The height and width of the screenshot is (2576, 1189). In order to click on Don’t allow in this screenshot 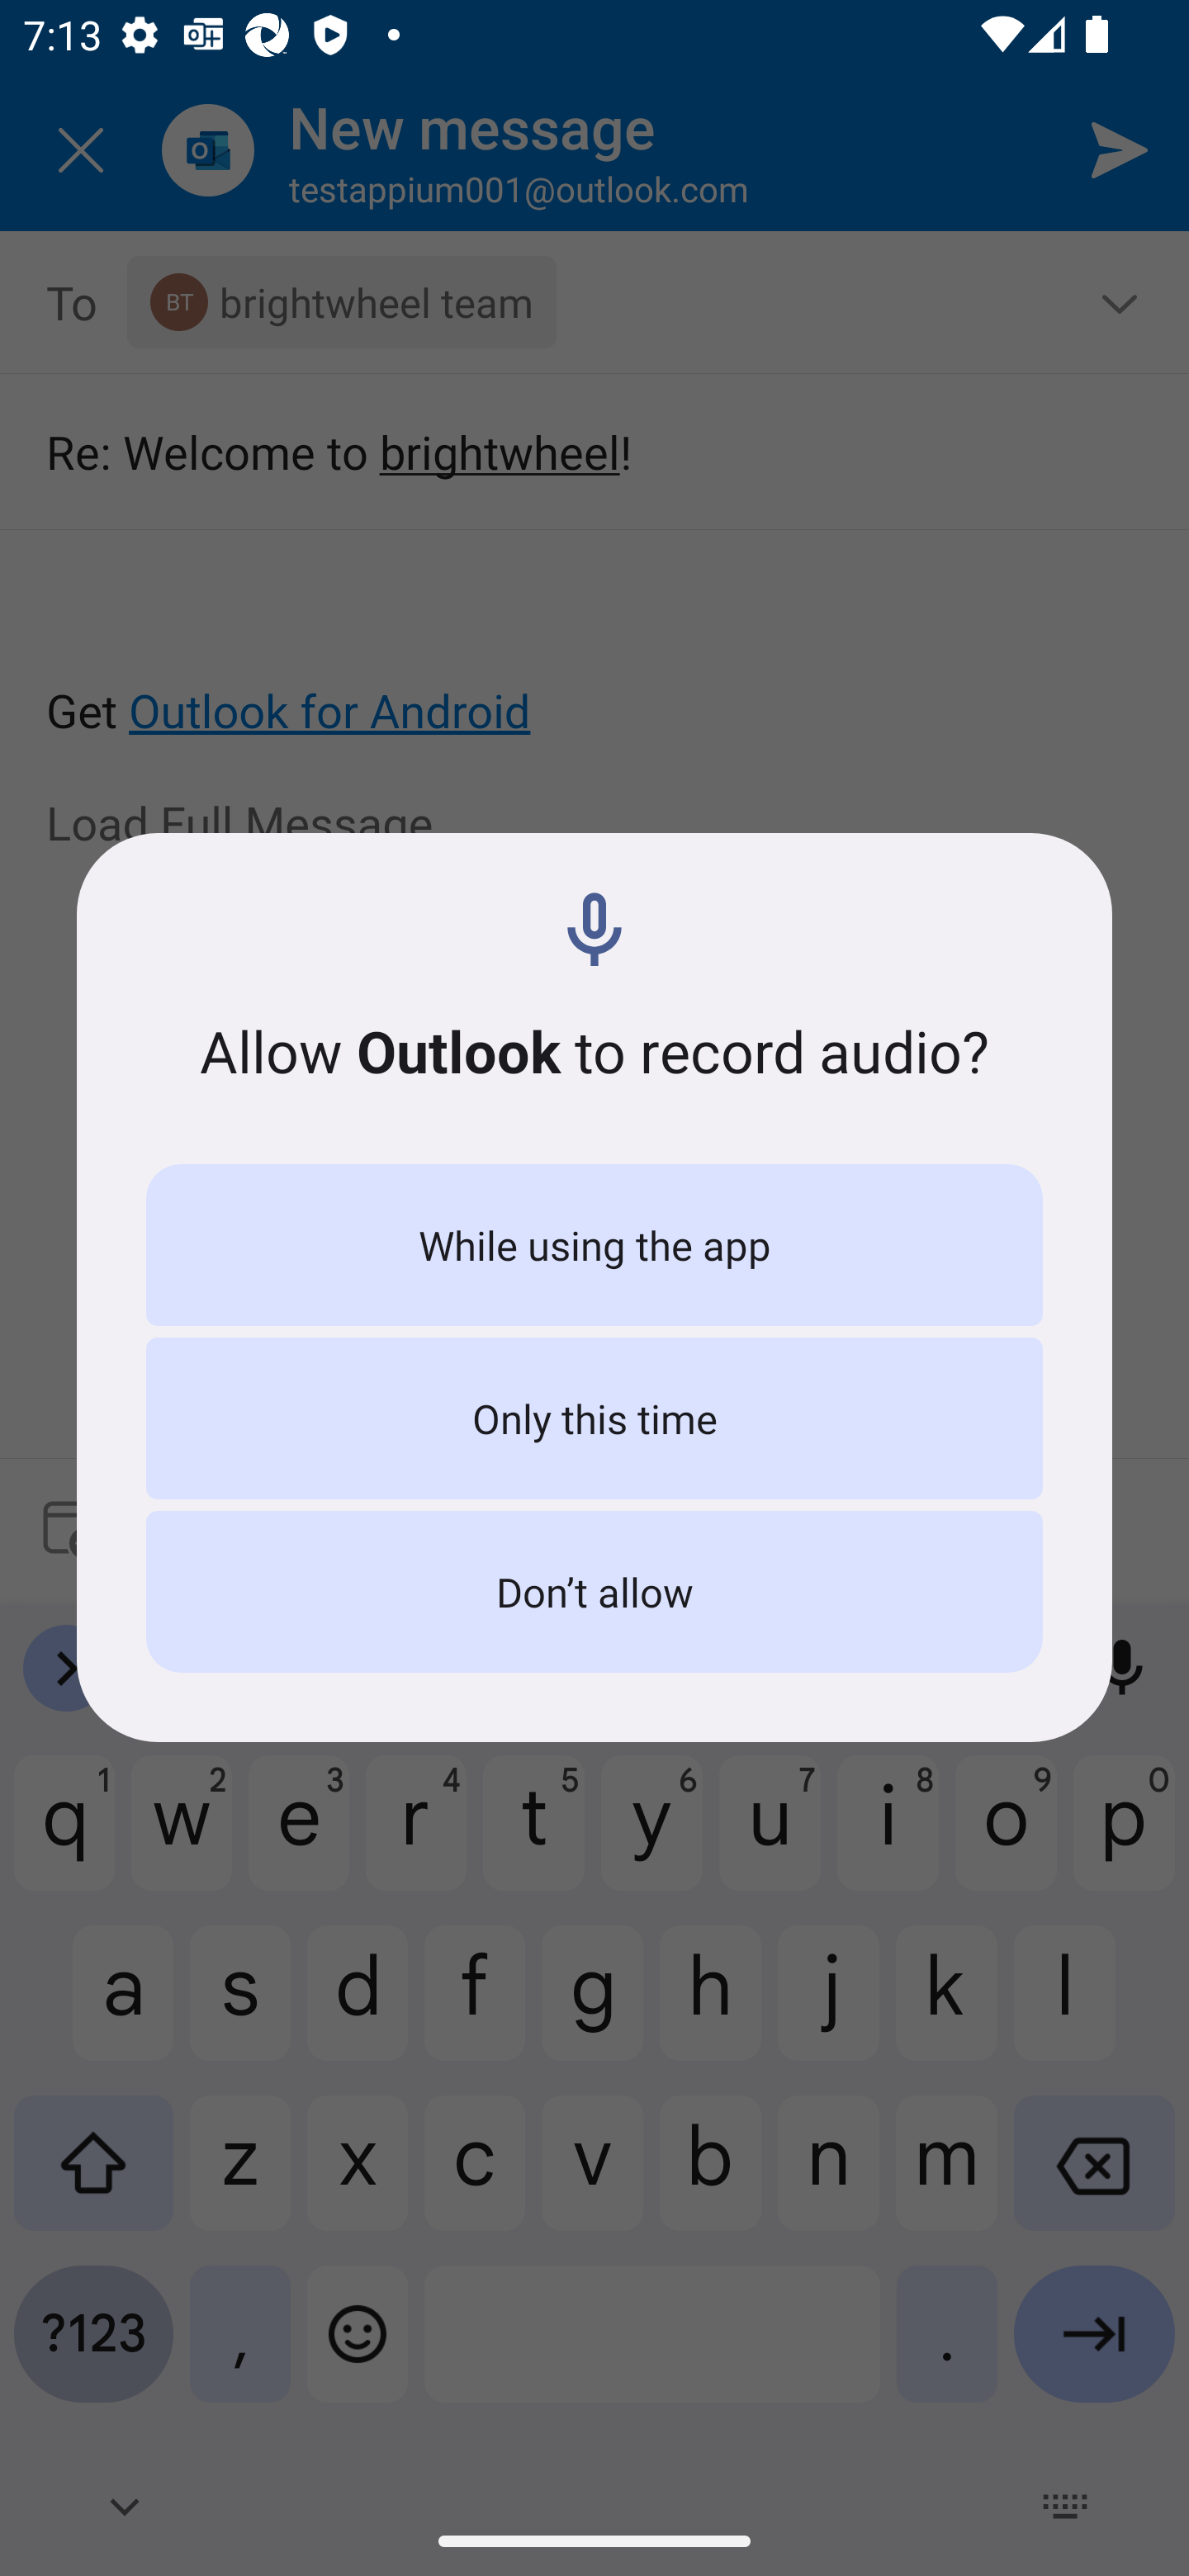, I will do `click(594, 1592)`.